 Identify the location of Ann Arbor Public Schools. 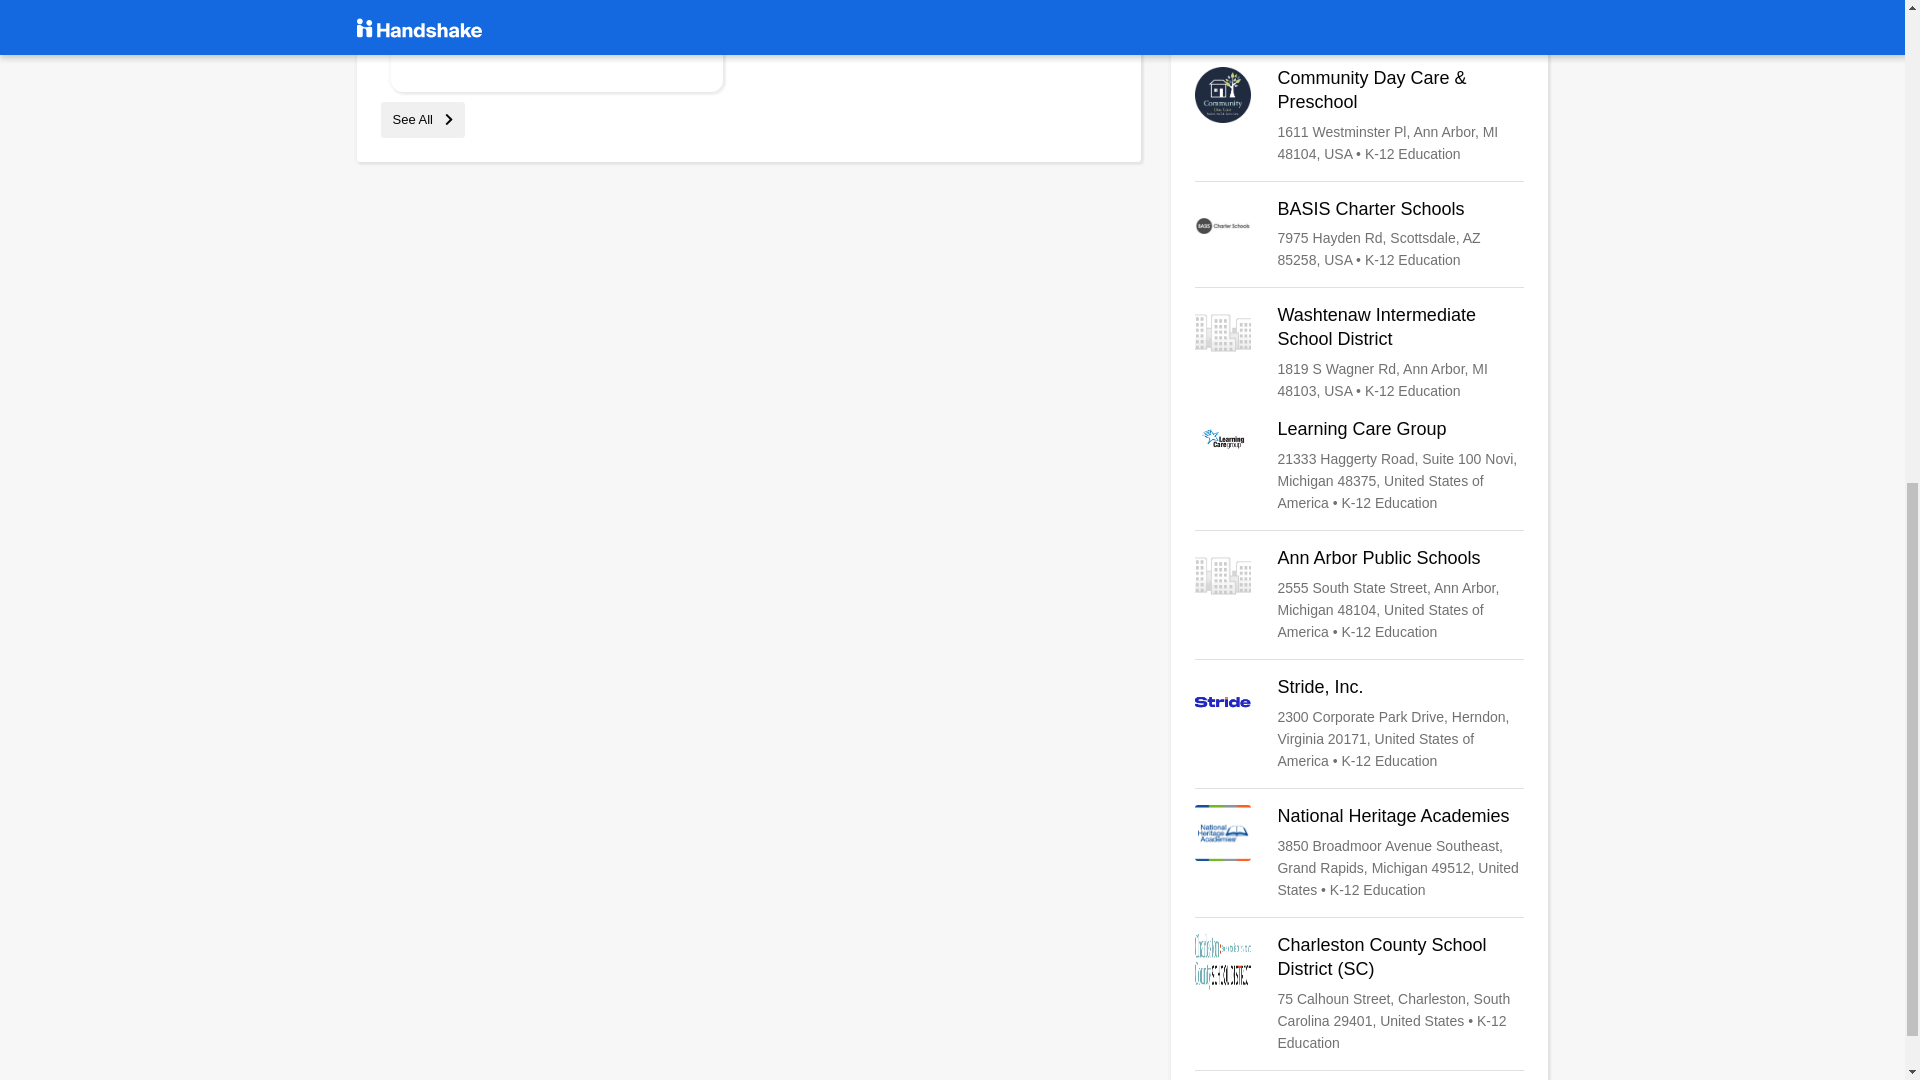
(1359, 594).